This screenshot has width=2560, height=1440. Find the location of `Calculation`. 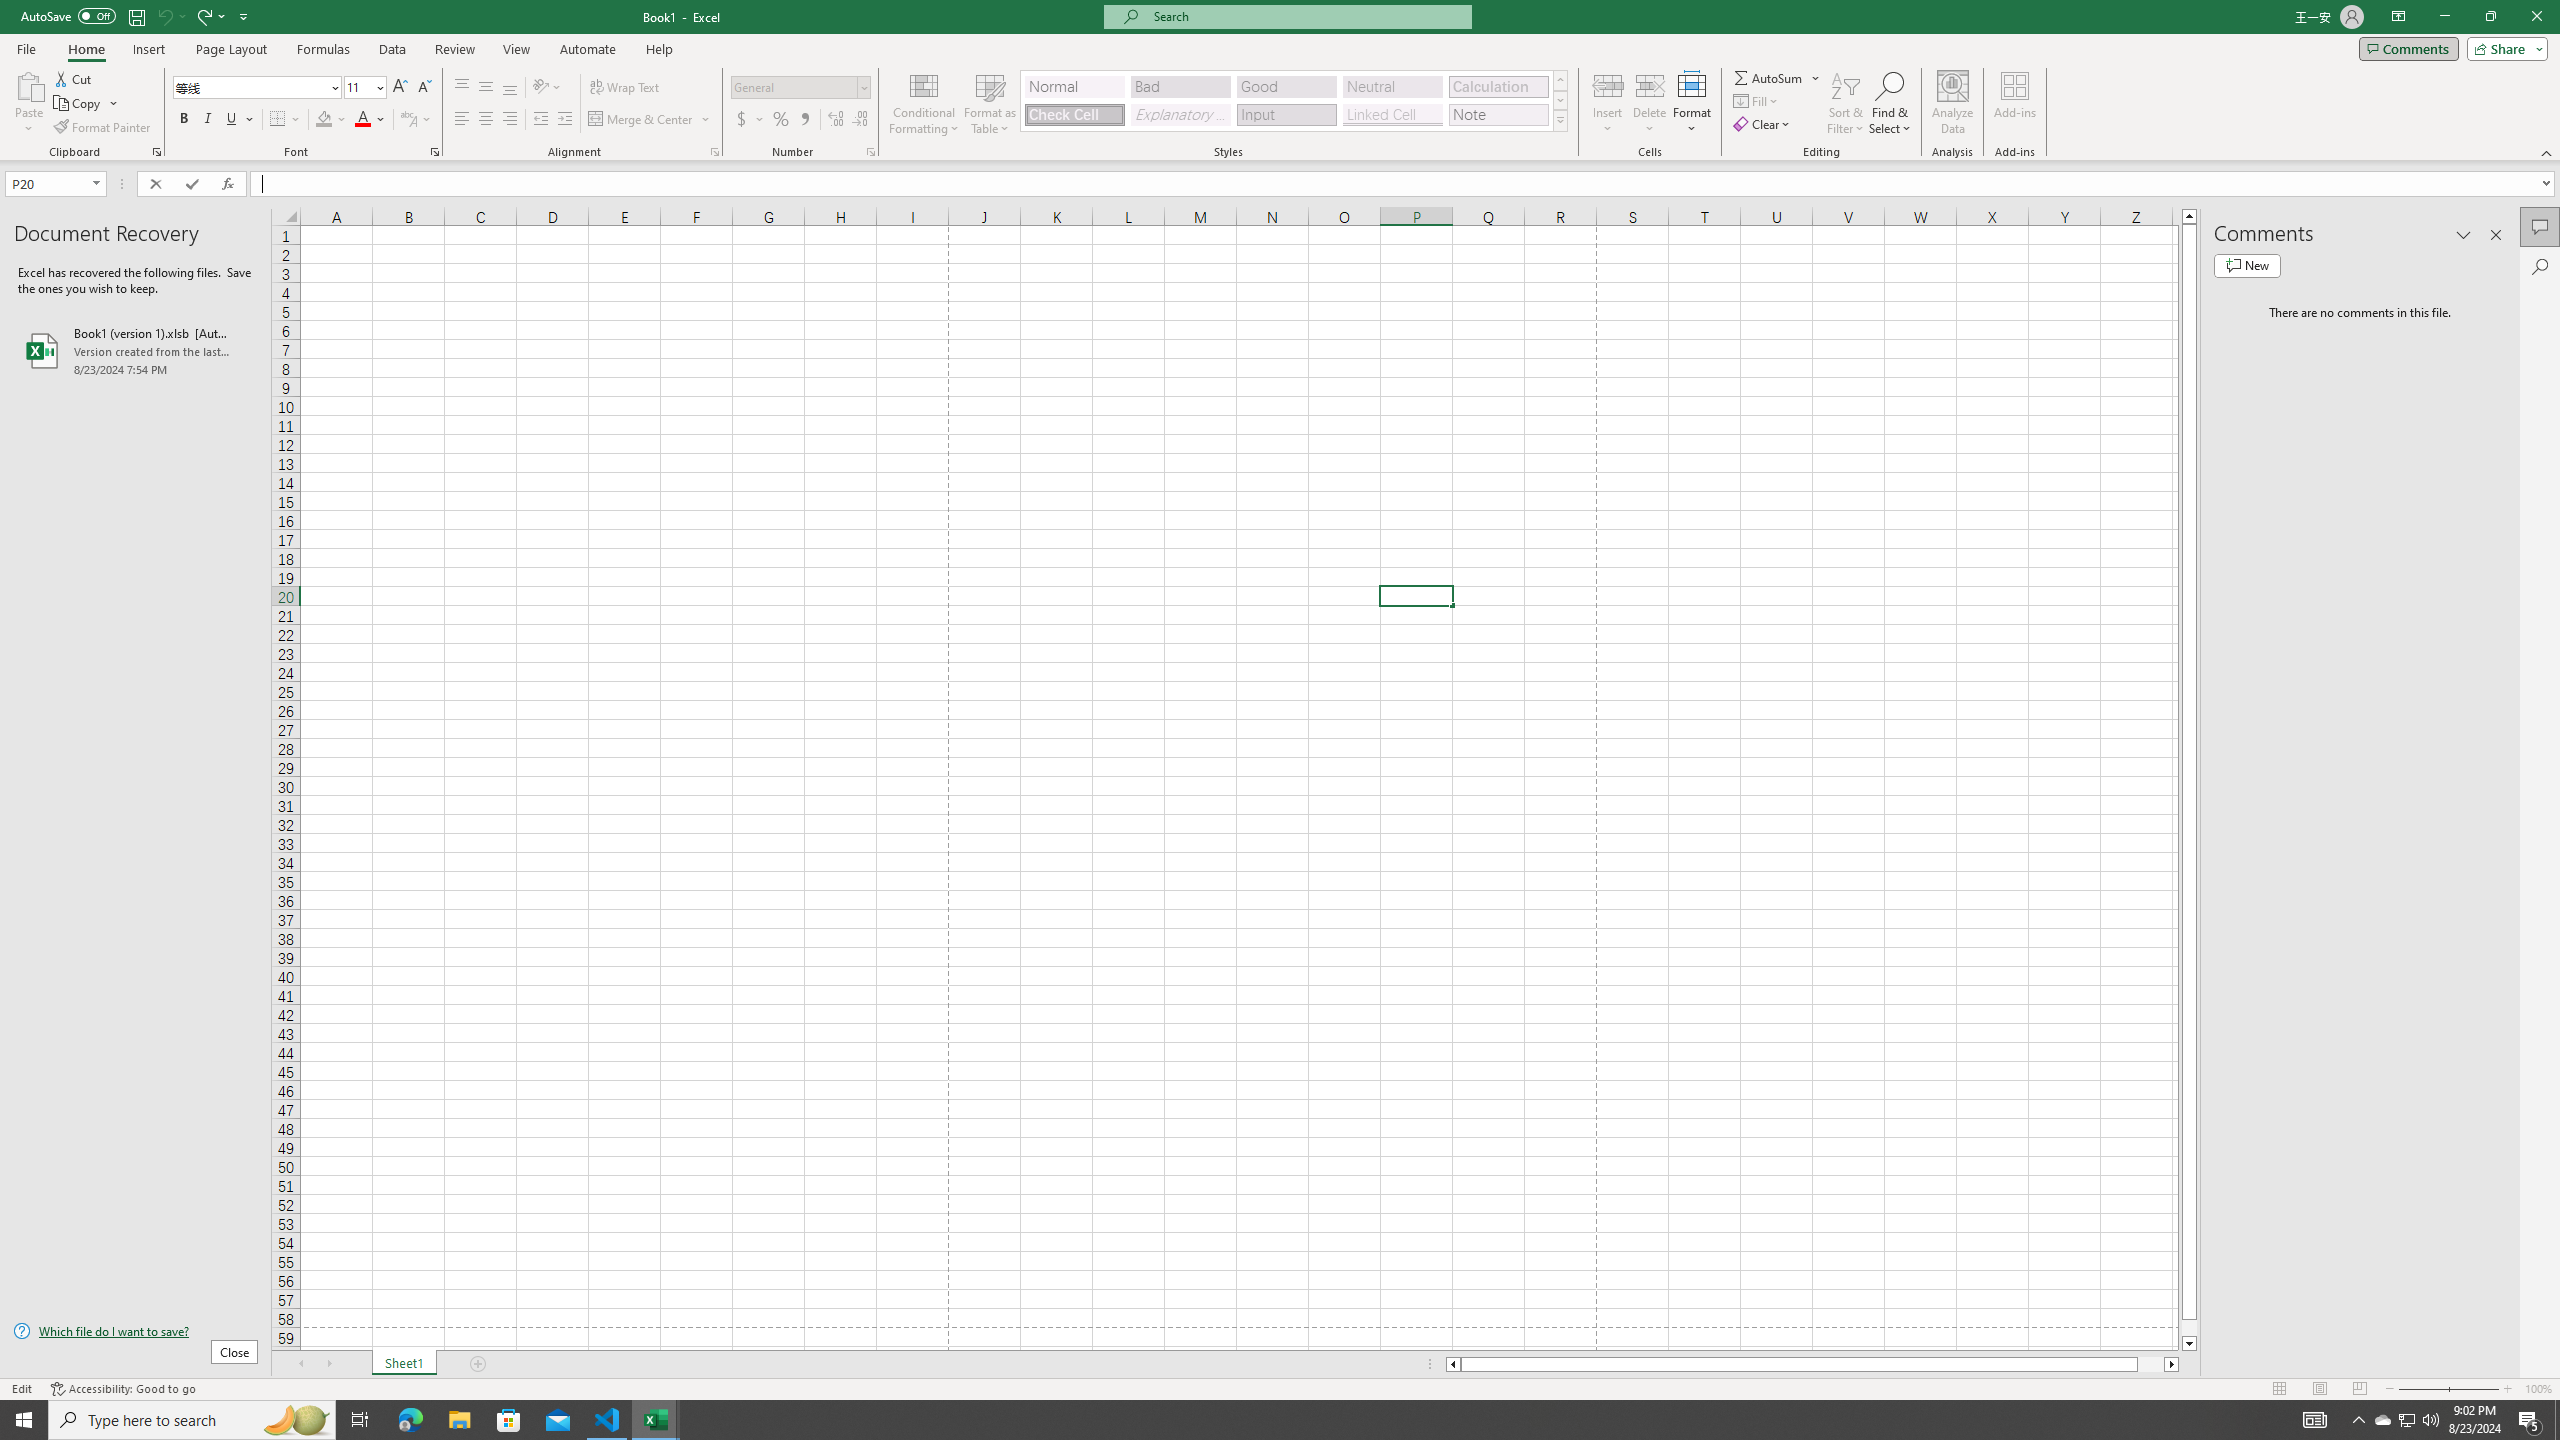

Calculation is located at coordinates (1498, 86).